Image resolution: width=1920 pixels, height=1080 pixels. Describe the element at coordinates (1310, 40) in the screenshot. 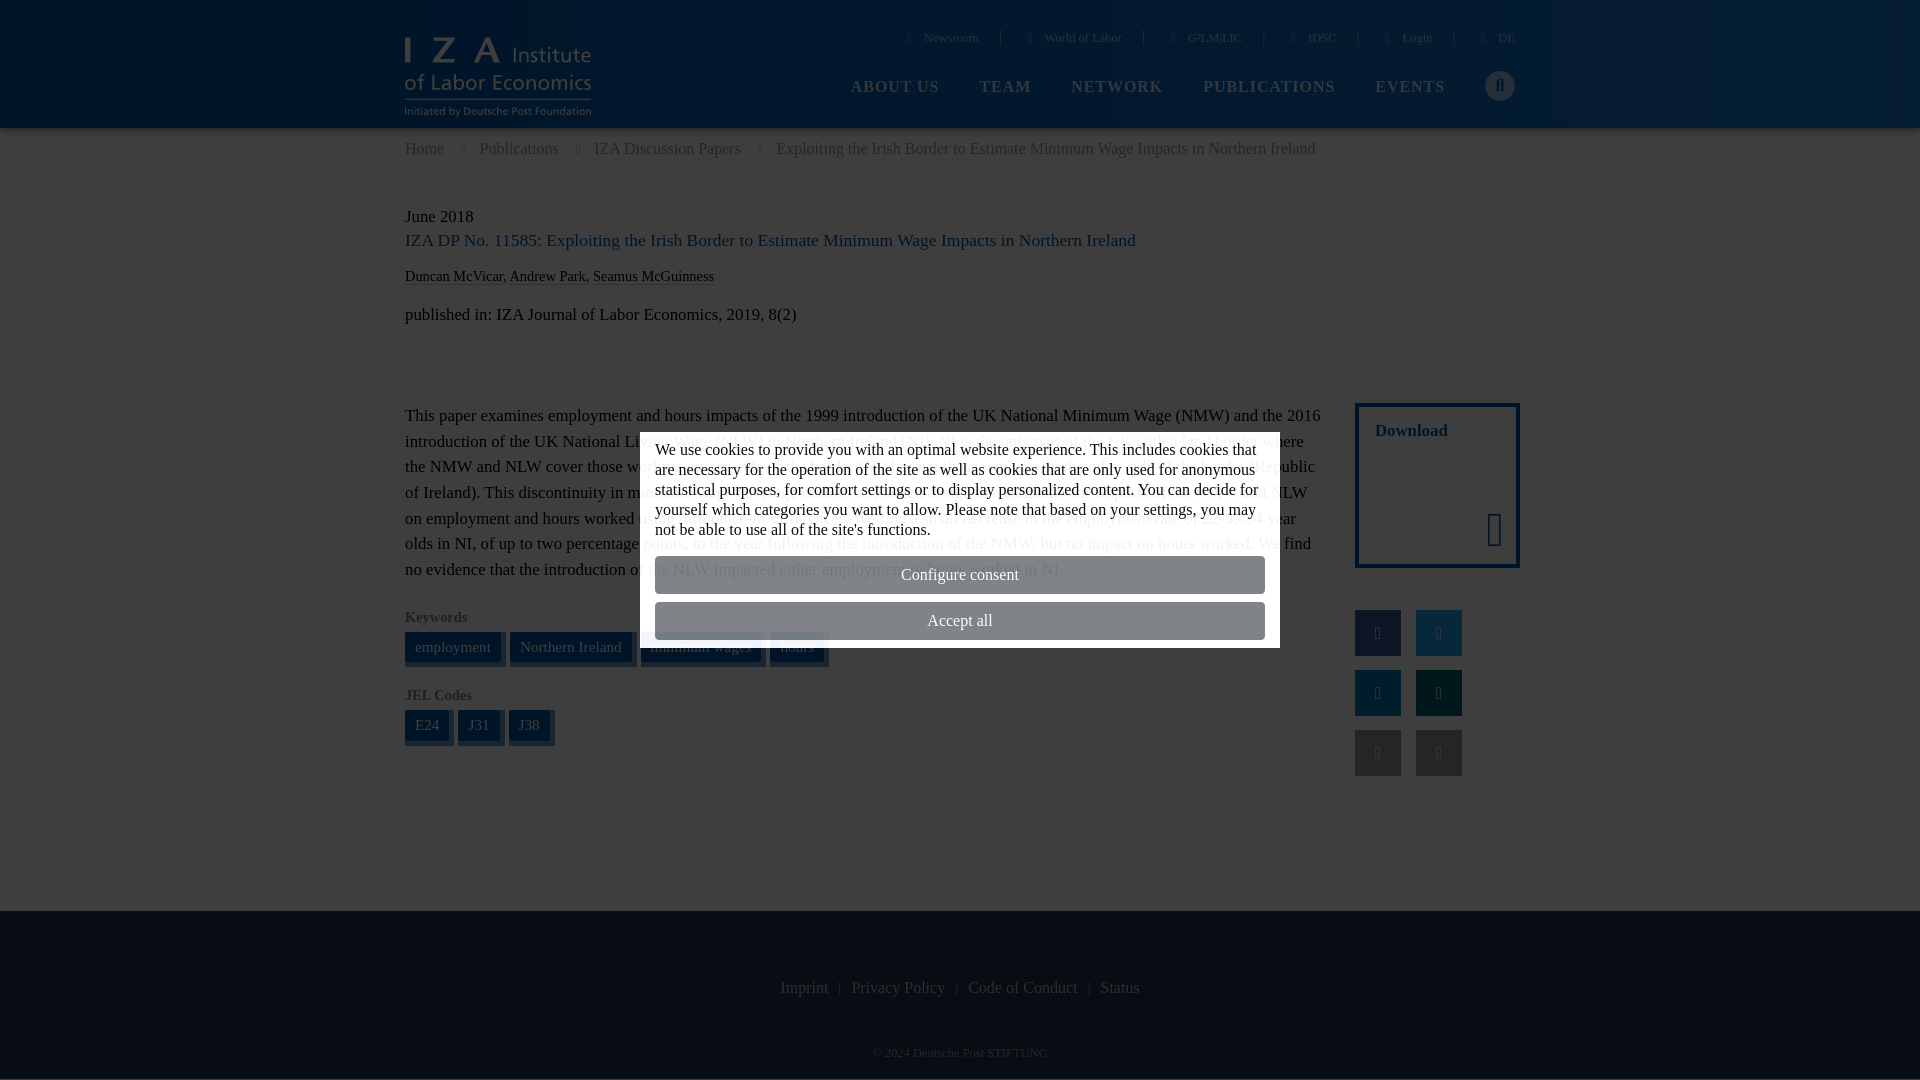

I see `IDSC` at that location.